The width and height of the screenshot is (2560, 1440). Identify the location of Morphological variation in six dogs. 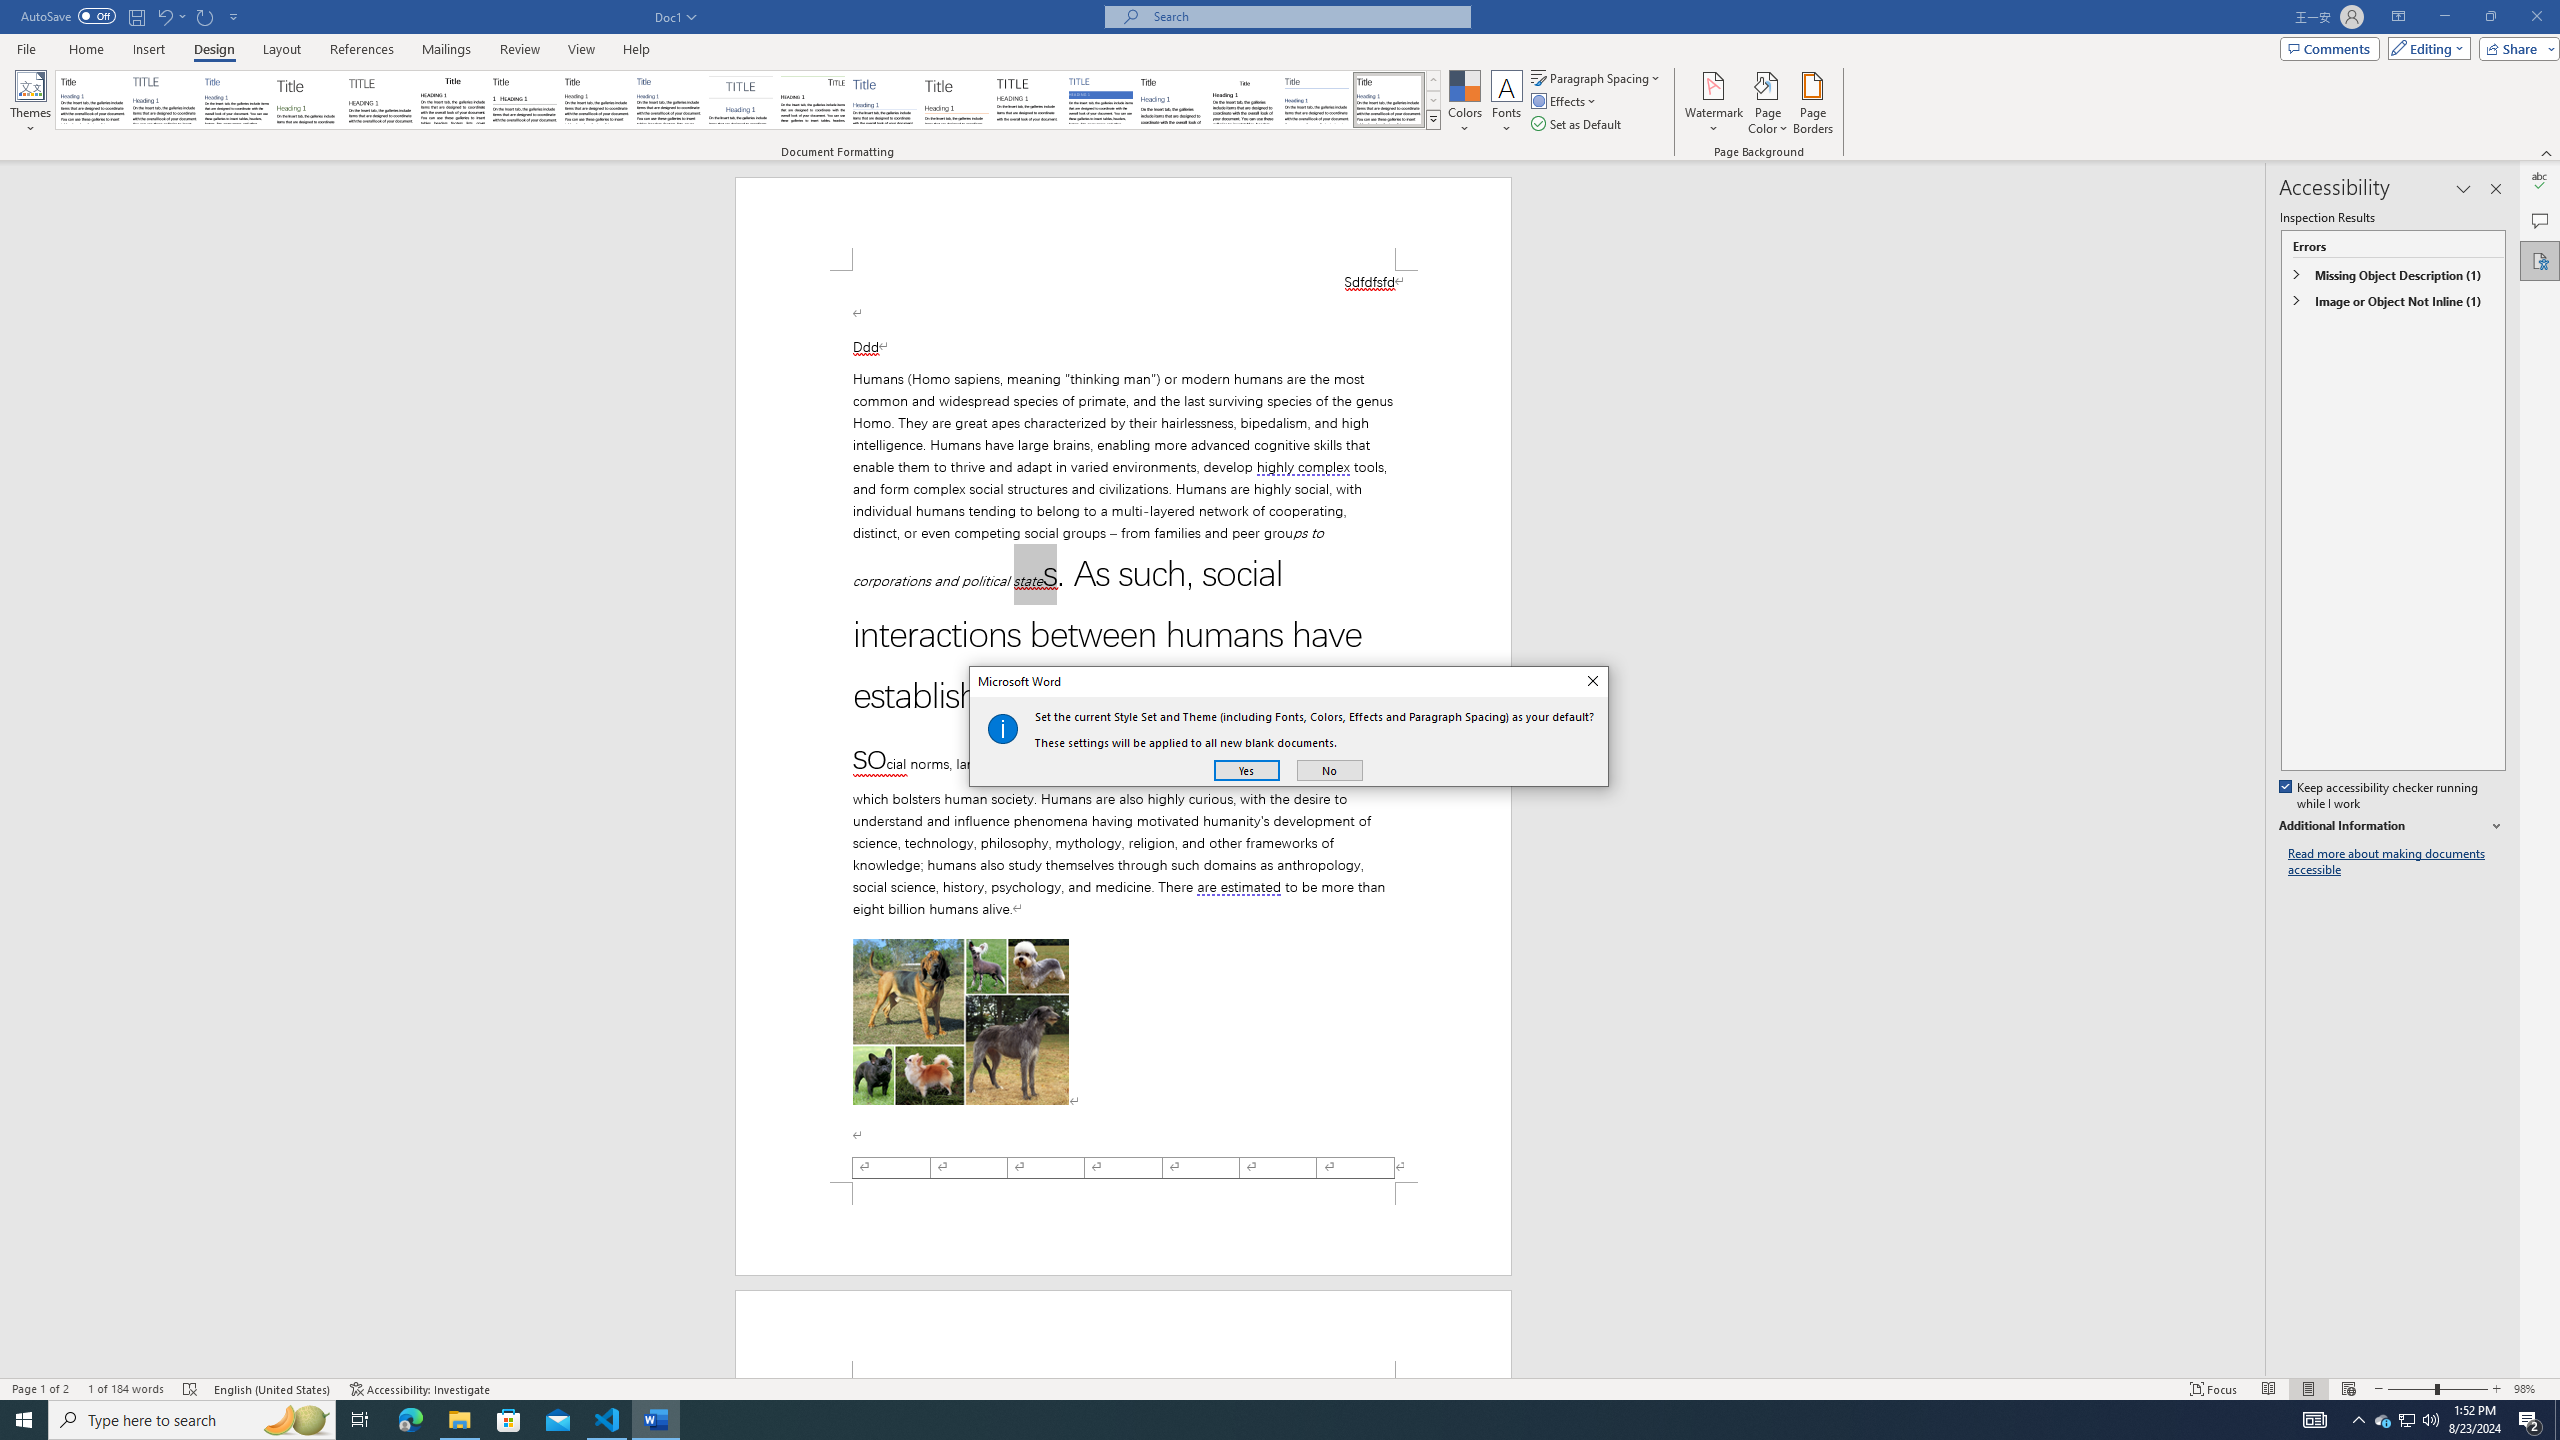
(961, 1021).